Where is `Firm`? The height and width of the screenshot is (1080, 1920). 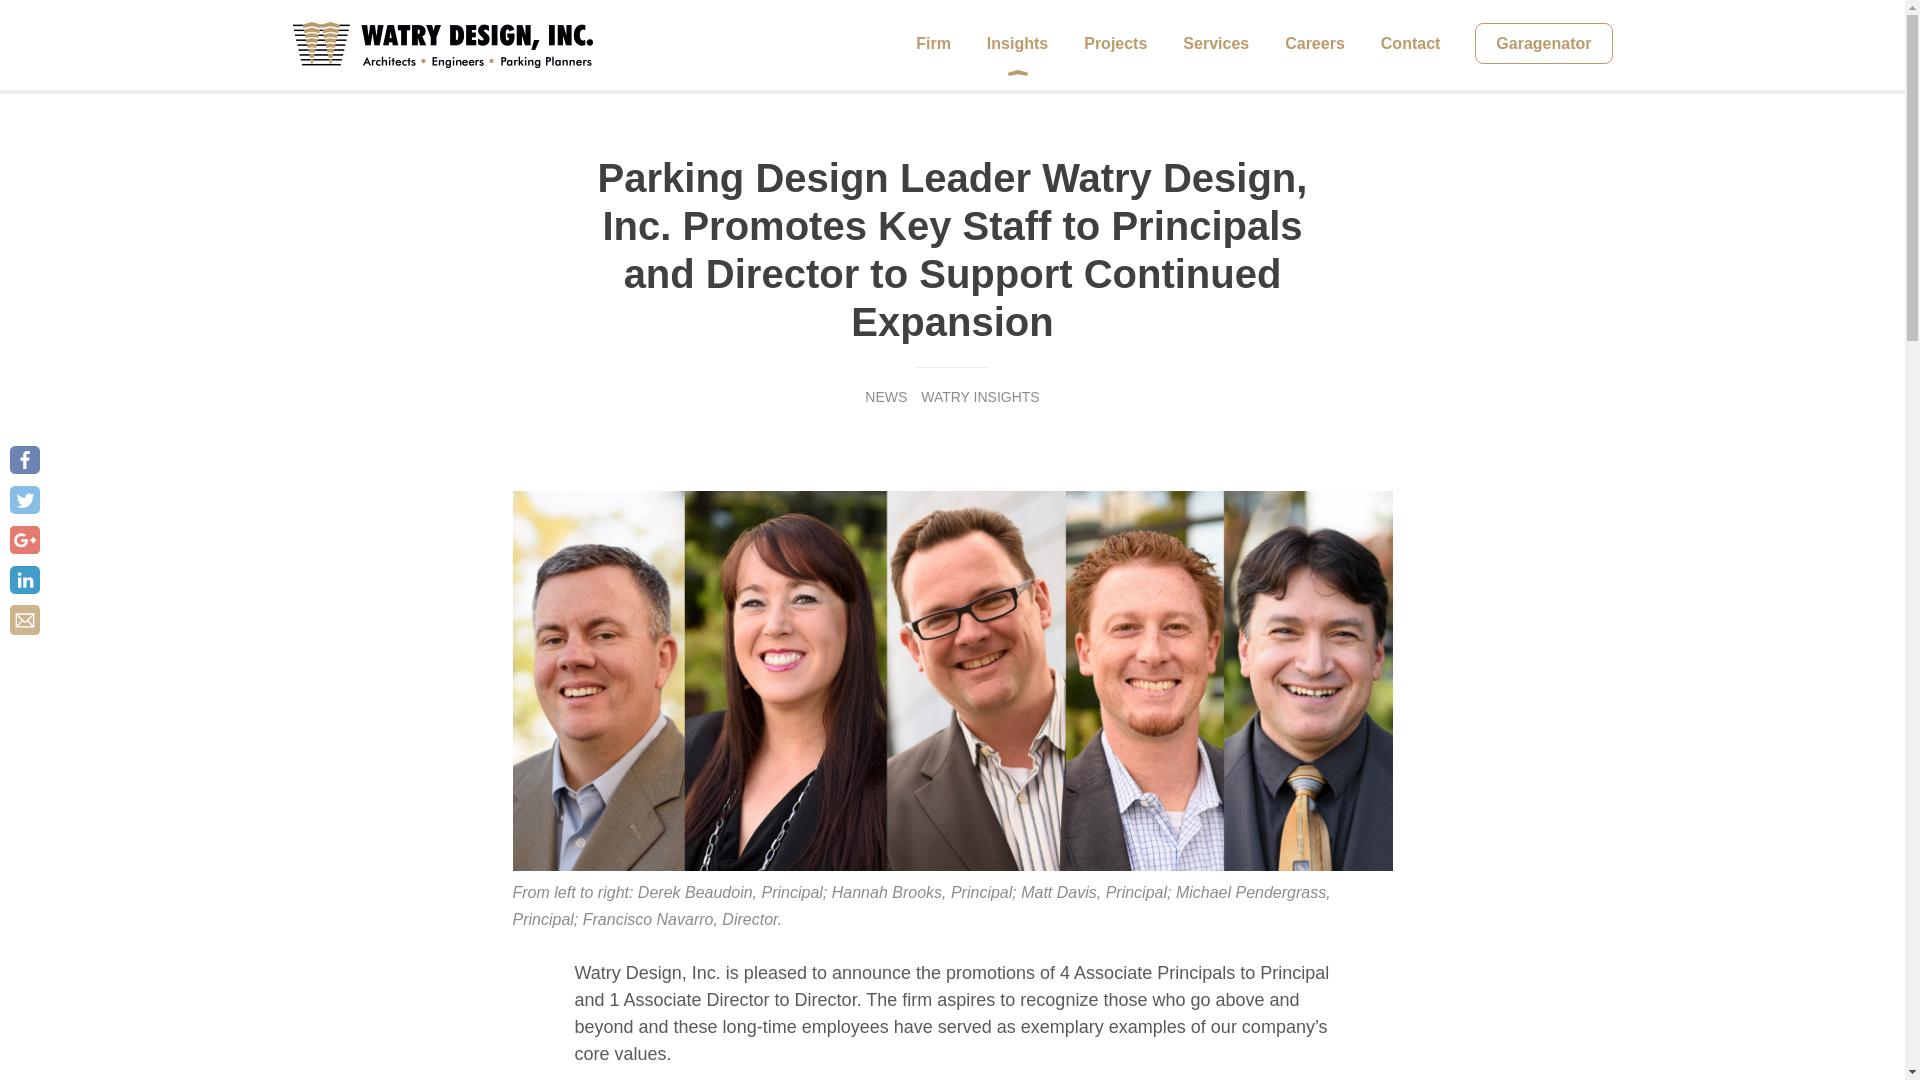
Firm is located at coordinates (934, 44).